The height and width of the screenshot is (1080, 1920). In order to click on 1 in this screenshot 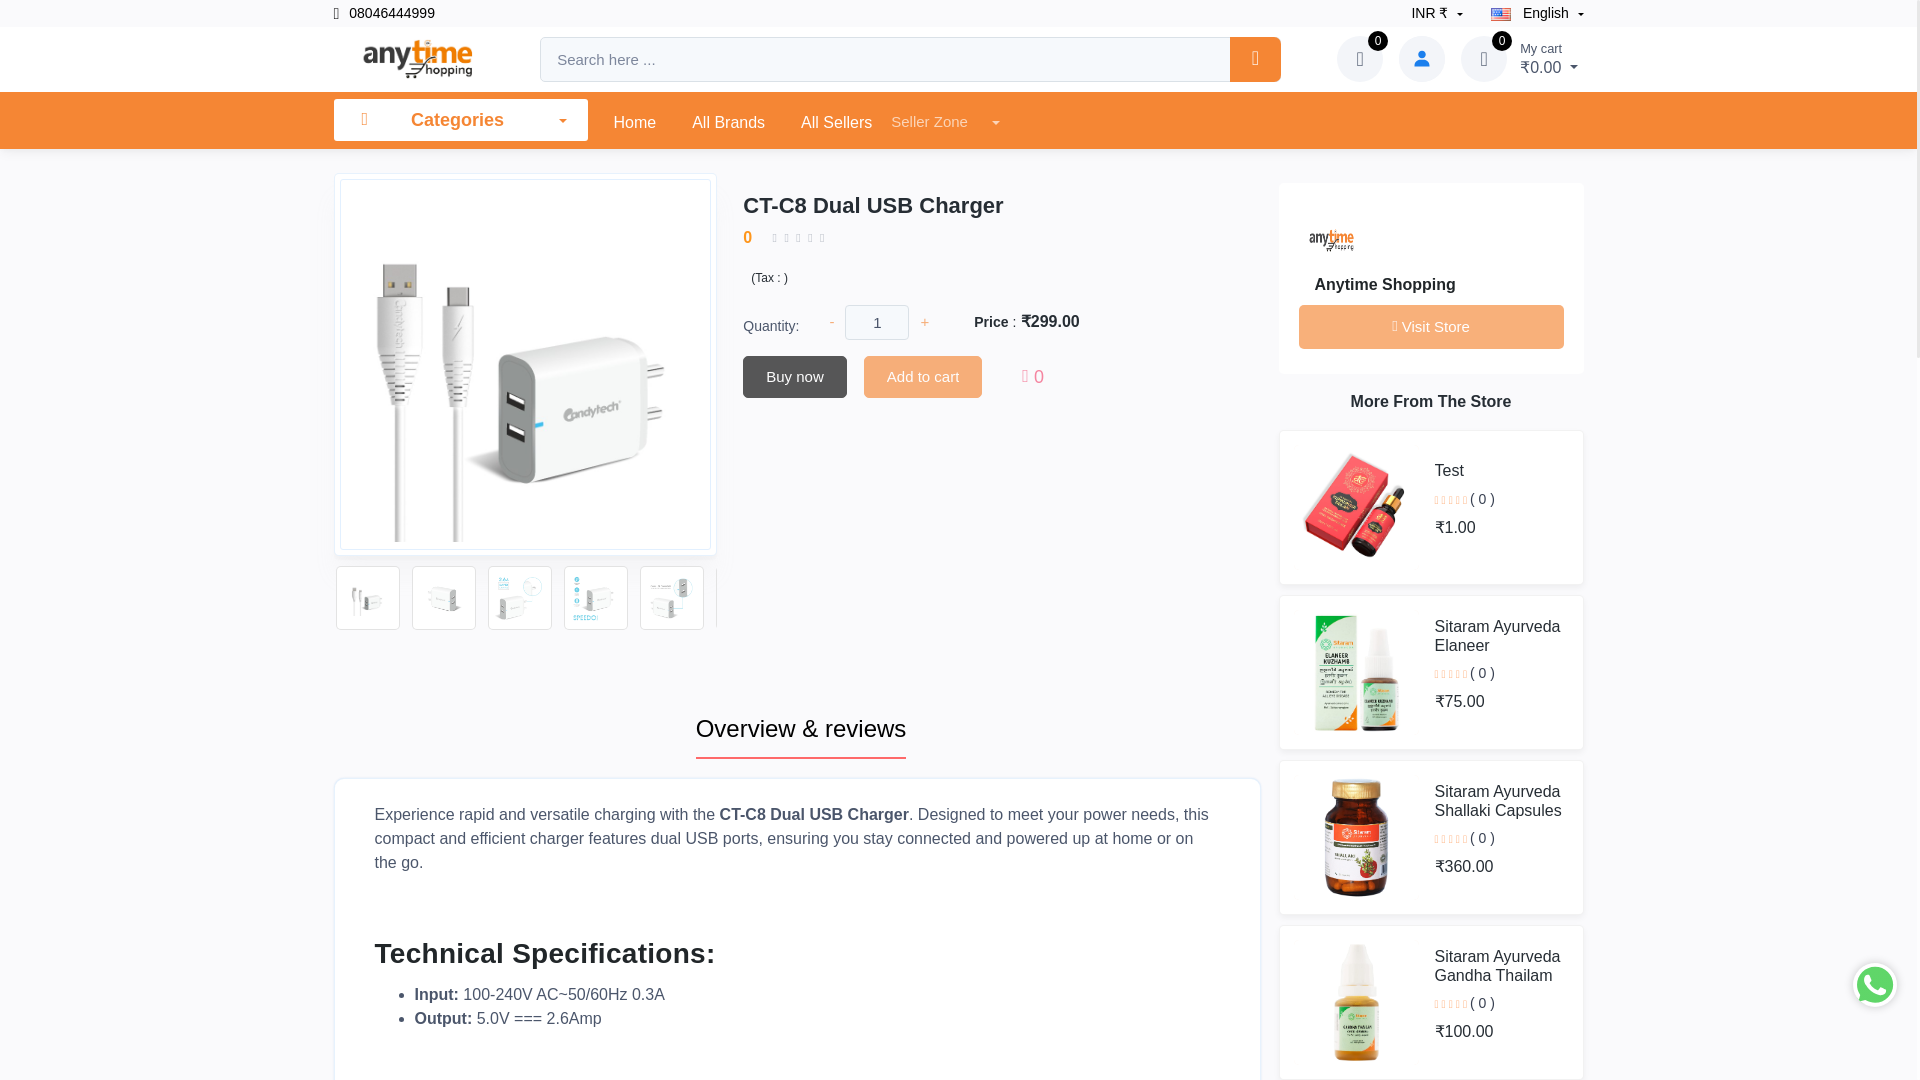, I will do `click(876, 322)`.